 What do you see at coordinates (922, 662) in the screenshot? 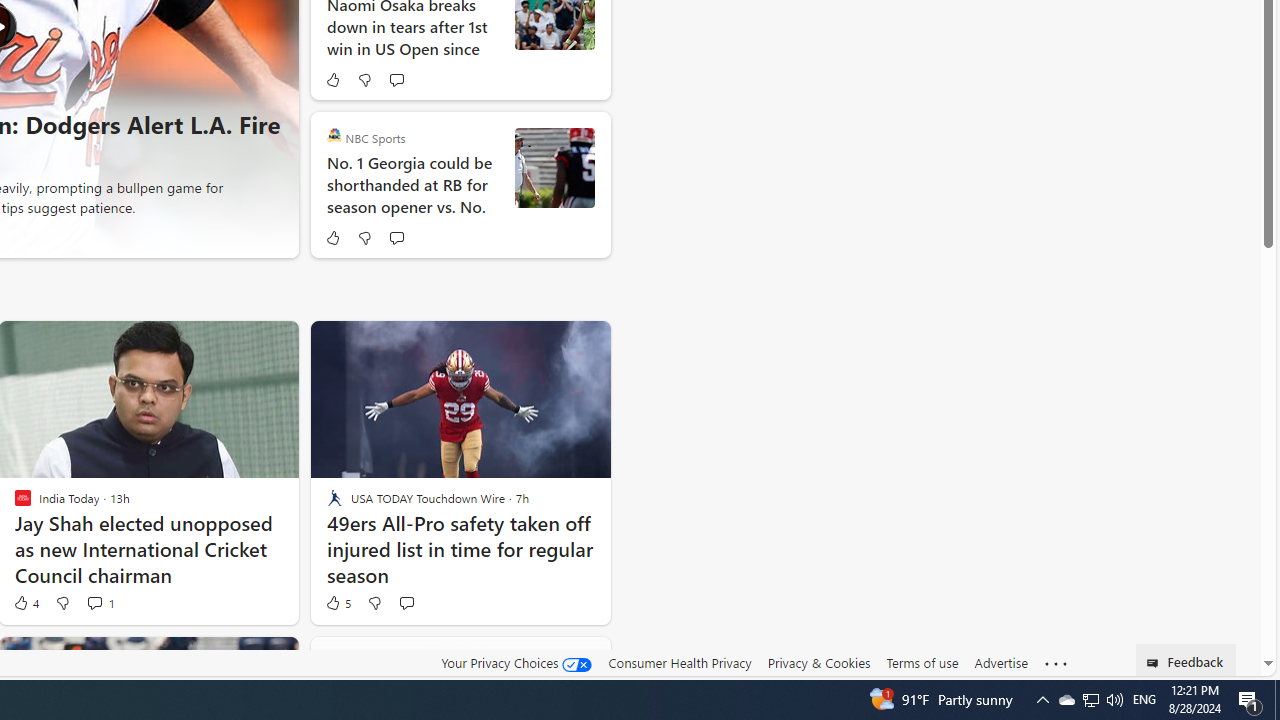
I see `Terms of use` at bounding box center [922, 662].